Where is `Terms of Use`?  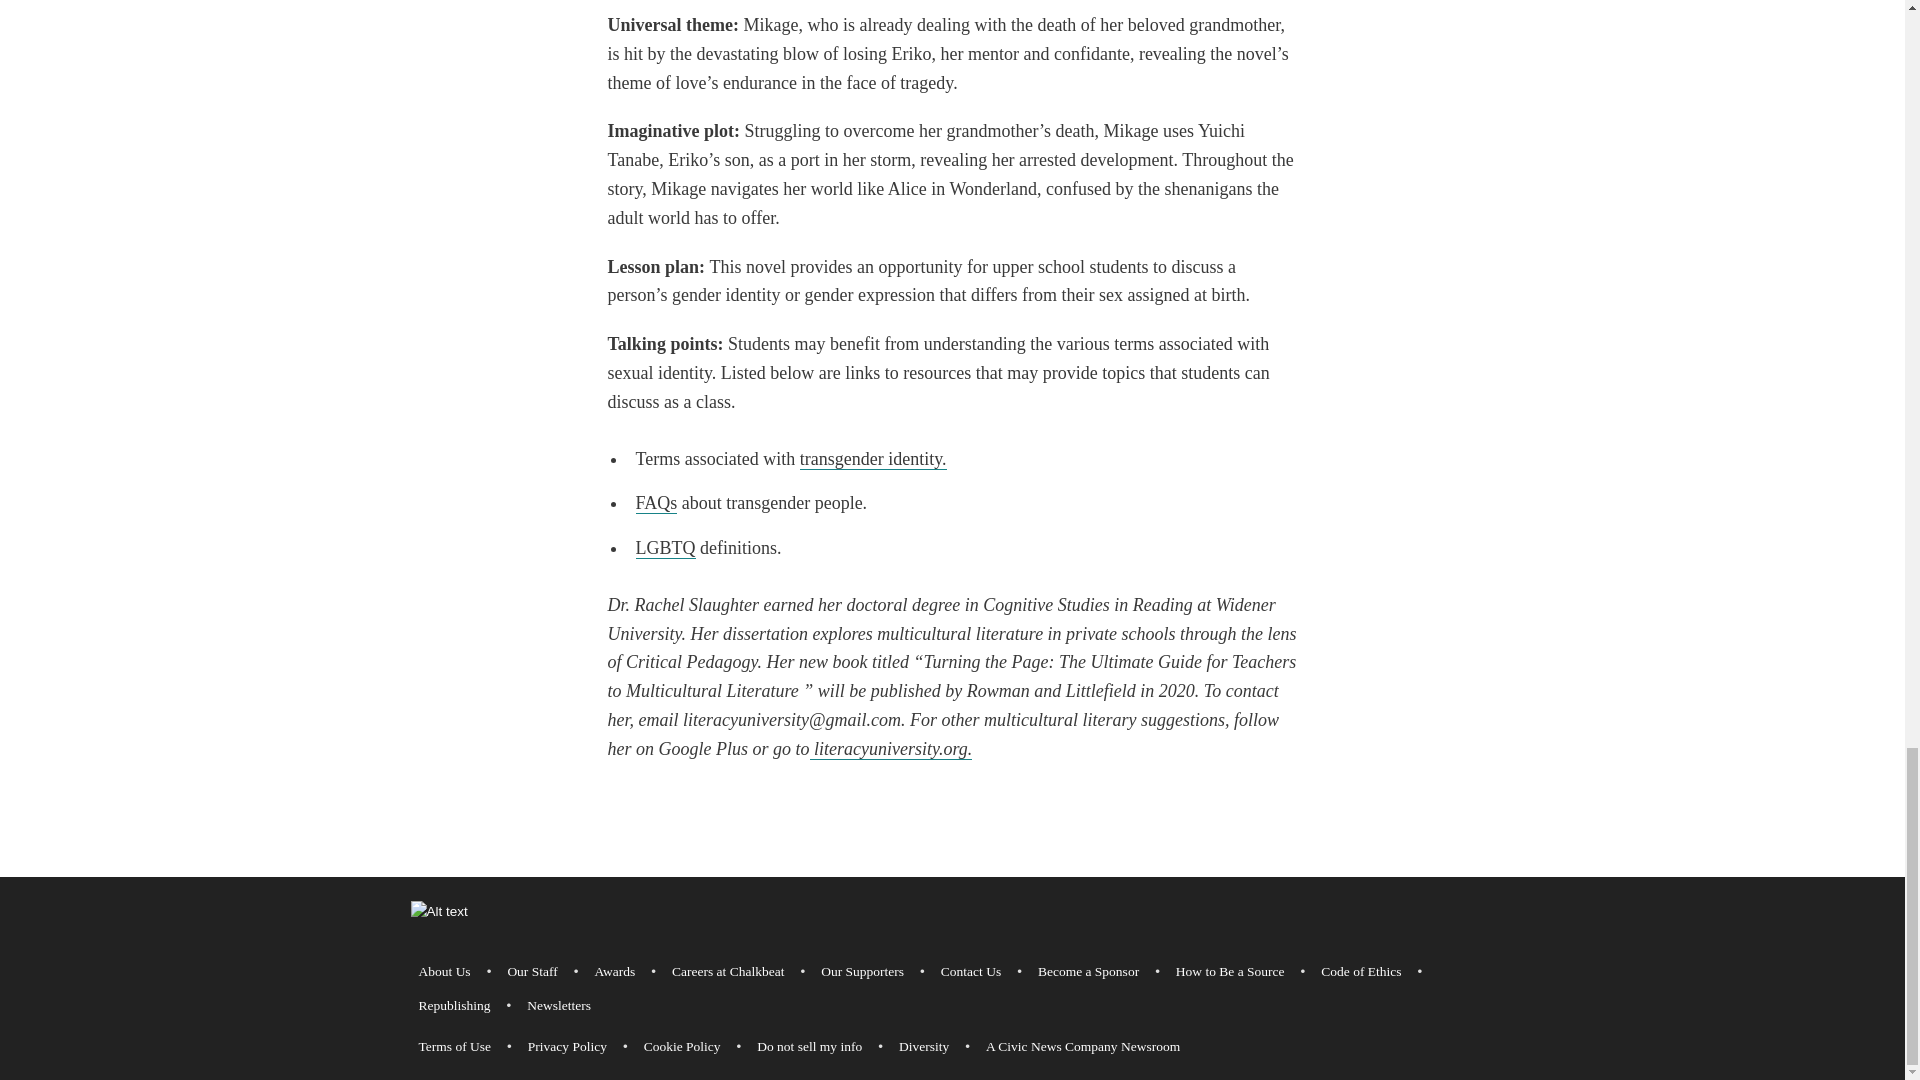 Terms of Use is located at coordinates (454, 1046).